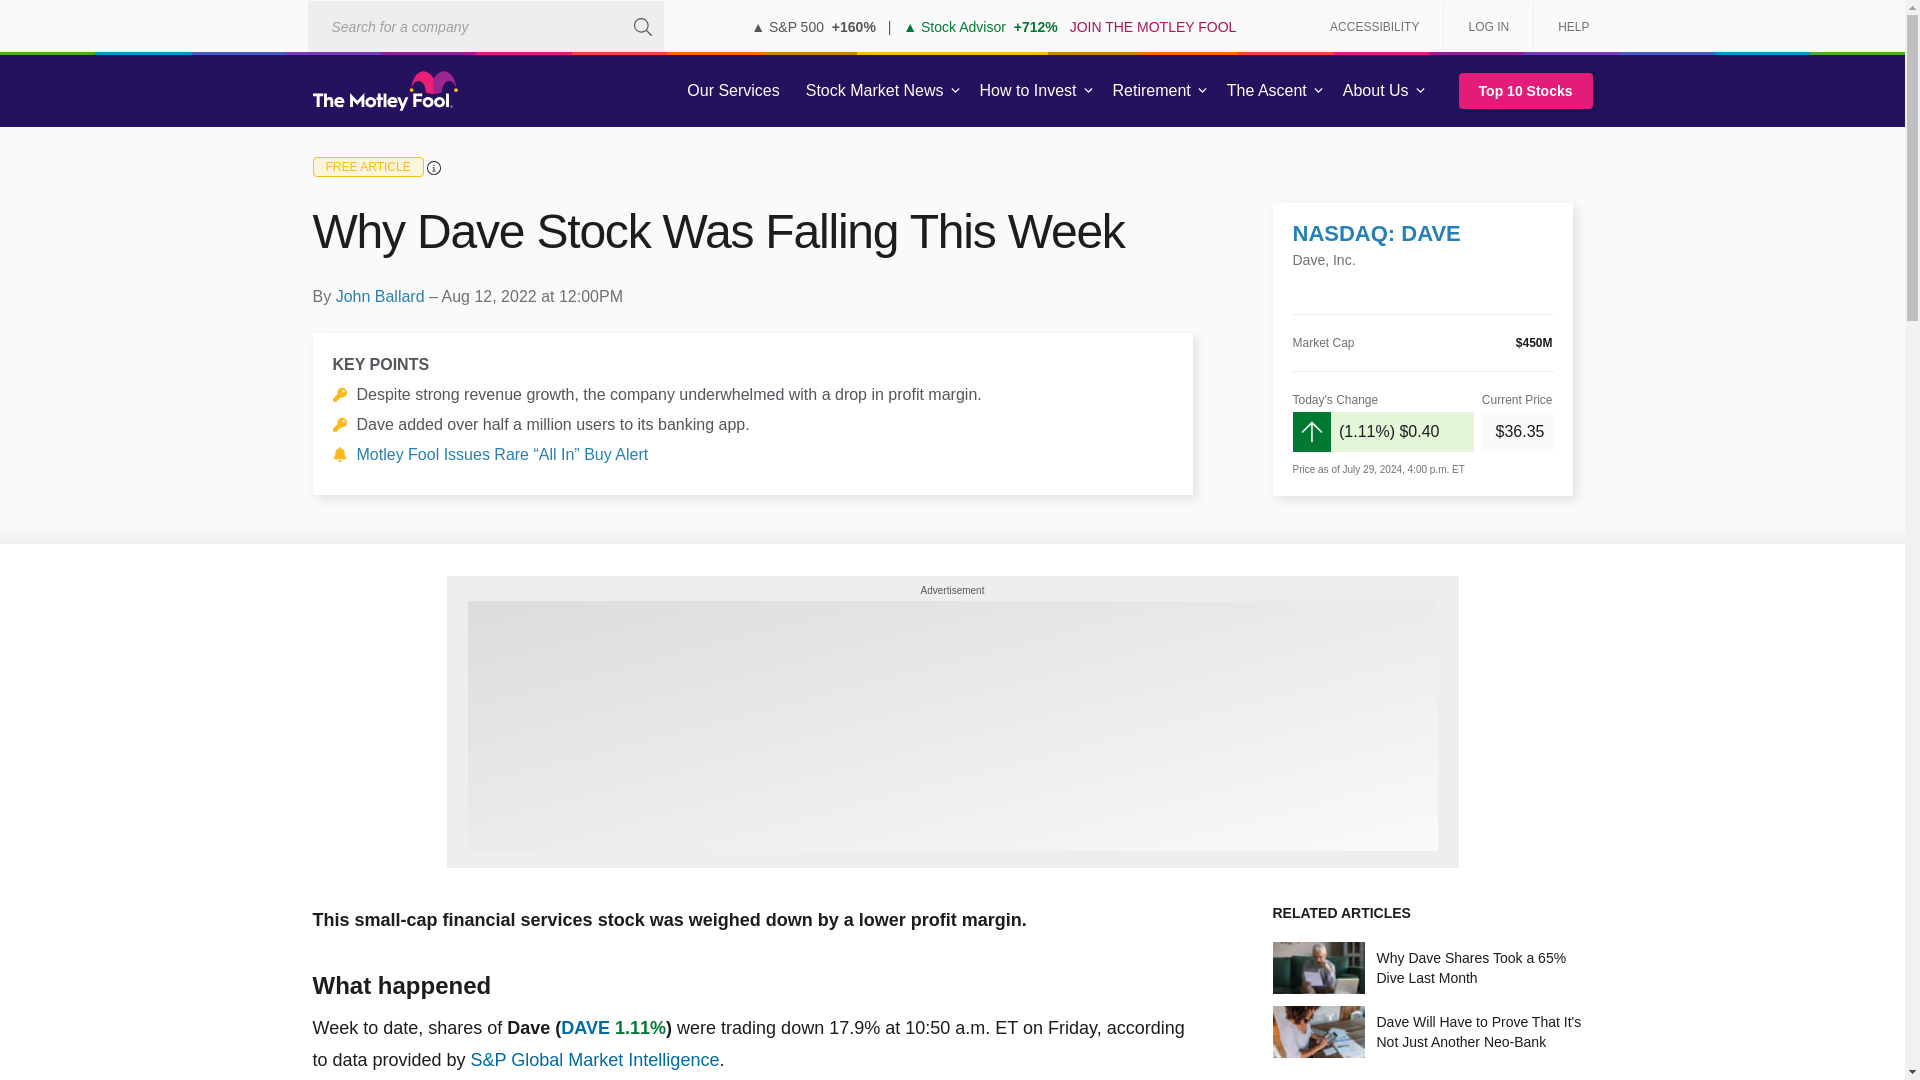 This screenshot has height=1080, width=1920. What do you see at coordinates (1566, 26) in the screenshot?
I see `HELP` at bounding box center [1566, 26].